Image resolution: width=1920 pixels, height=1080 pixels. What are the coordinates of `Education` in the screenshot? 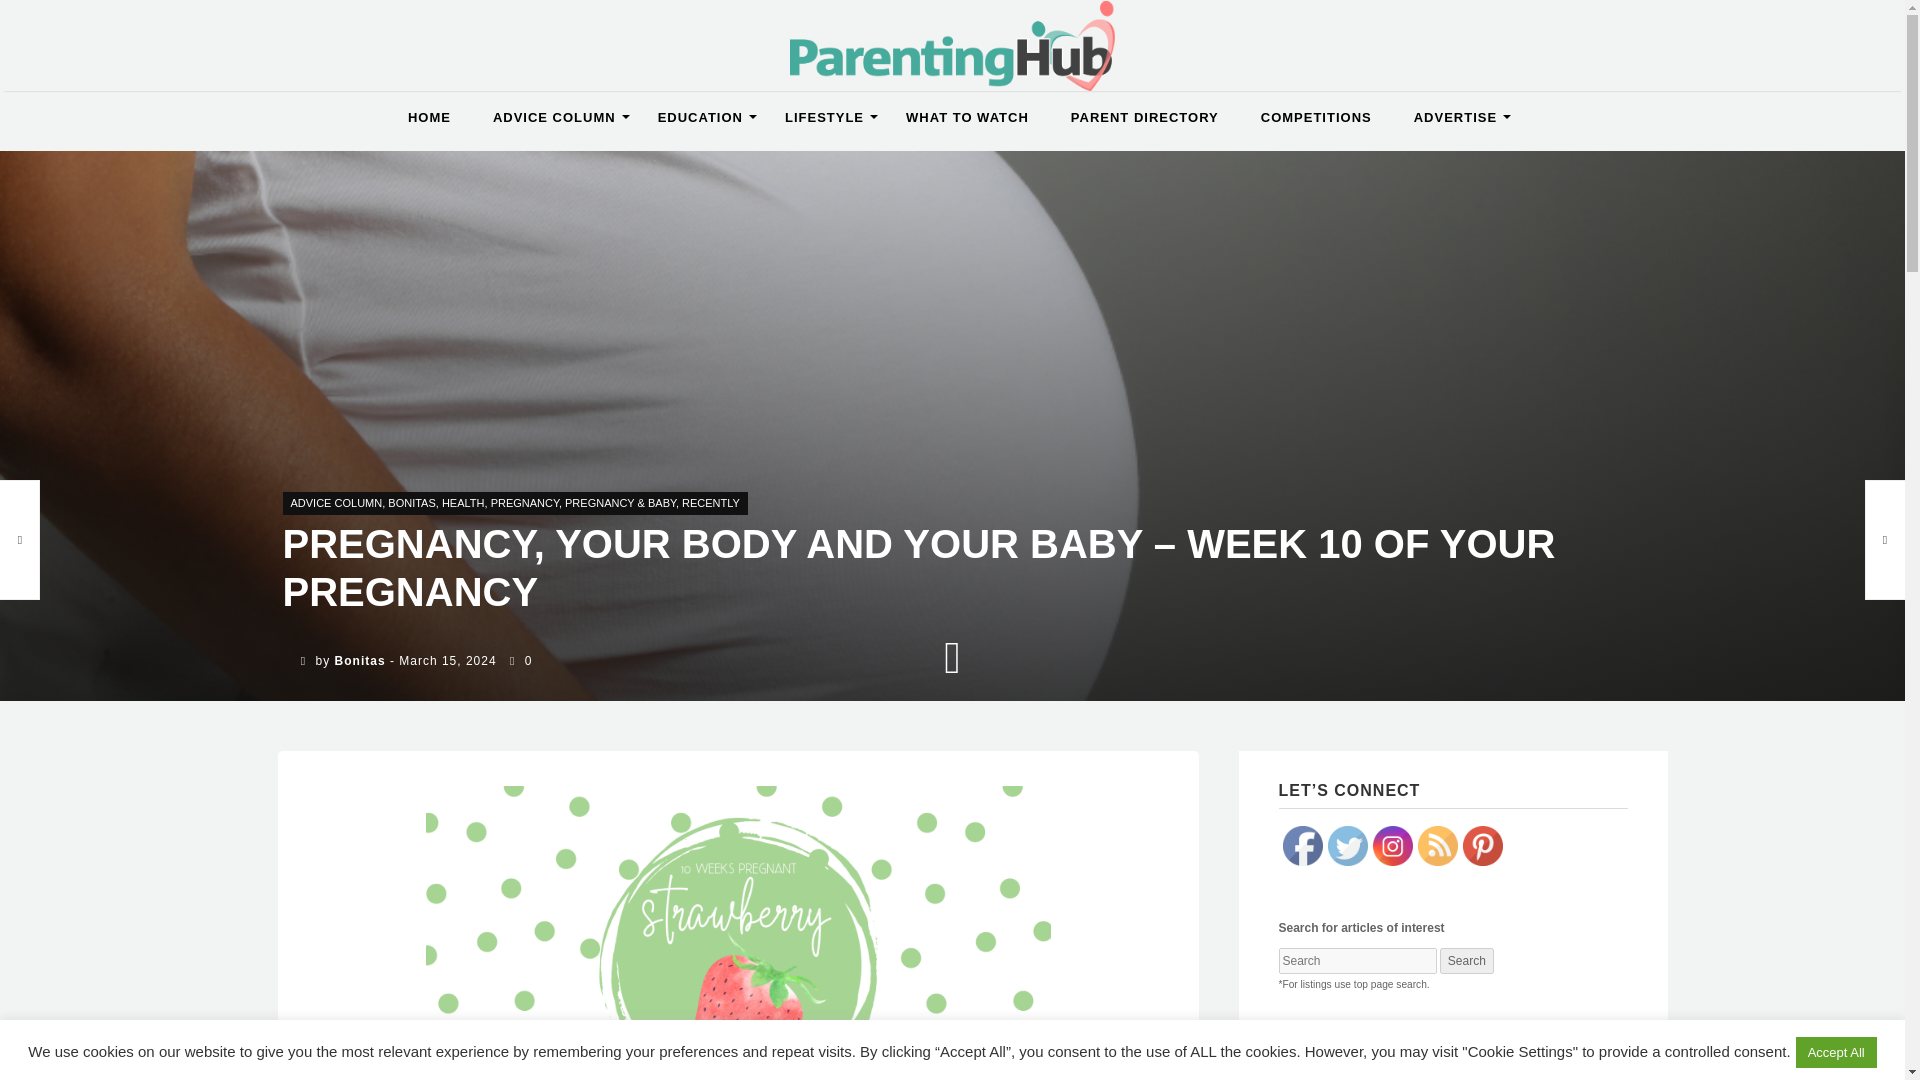 It's located at (700, 117).